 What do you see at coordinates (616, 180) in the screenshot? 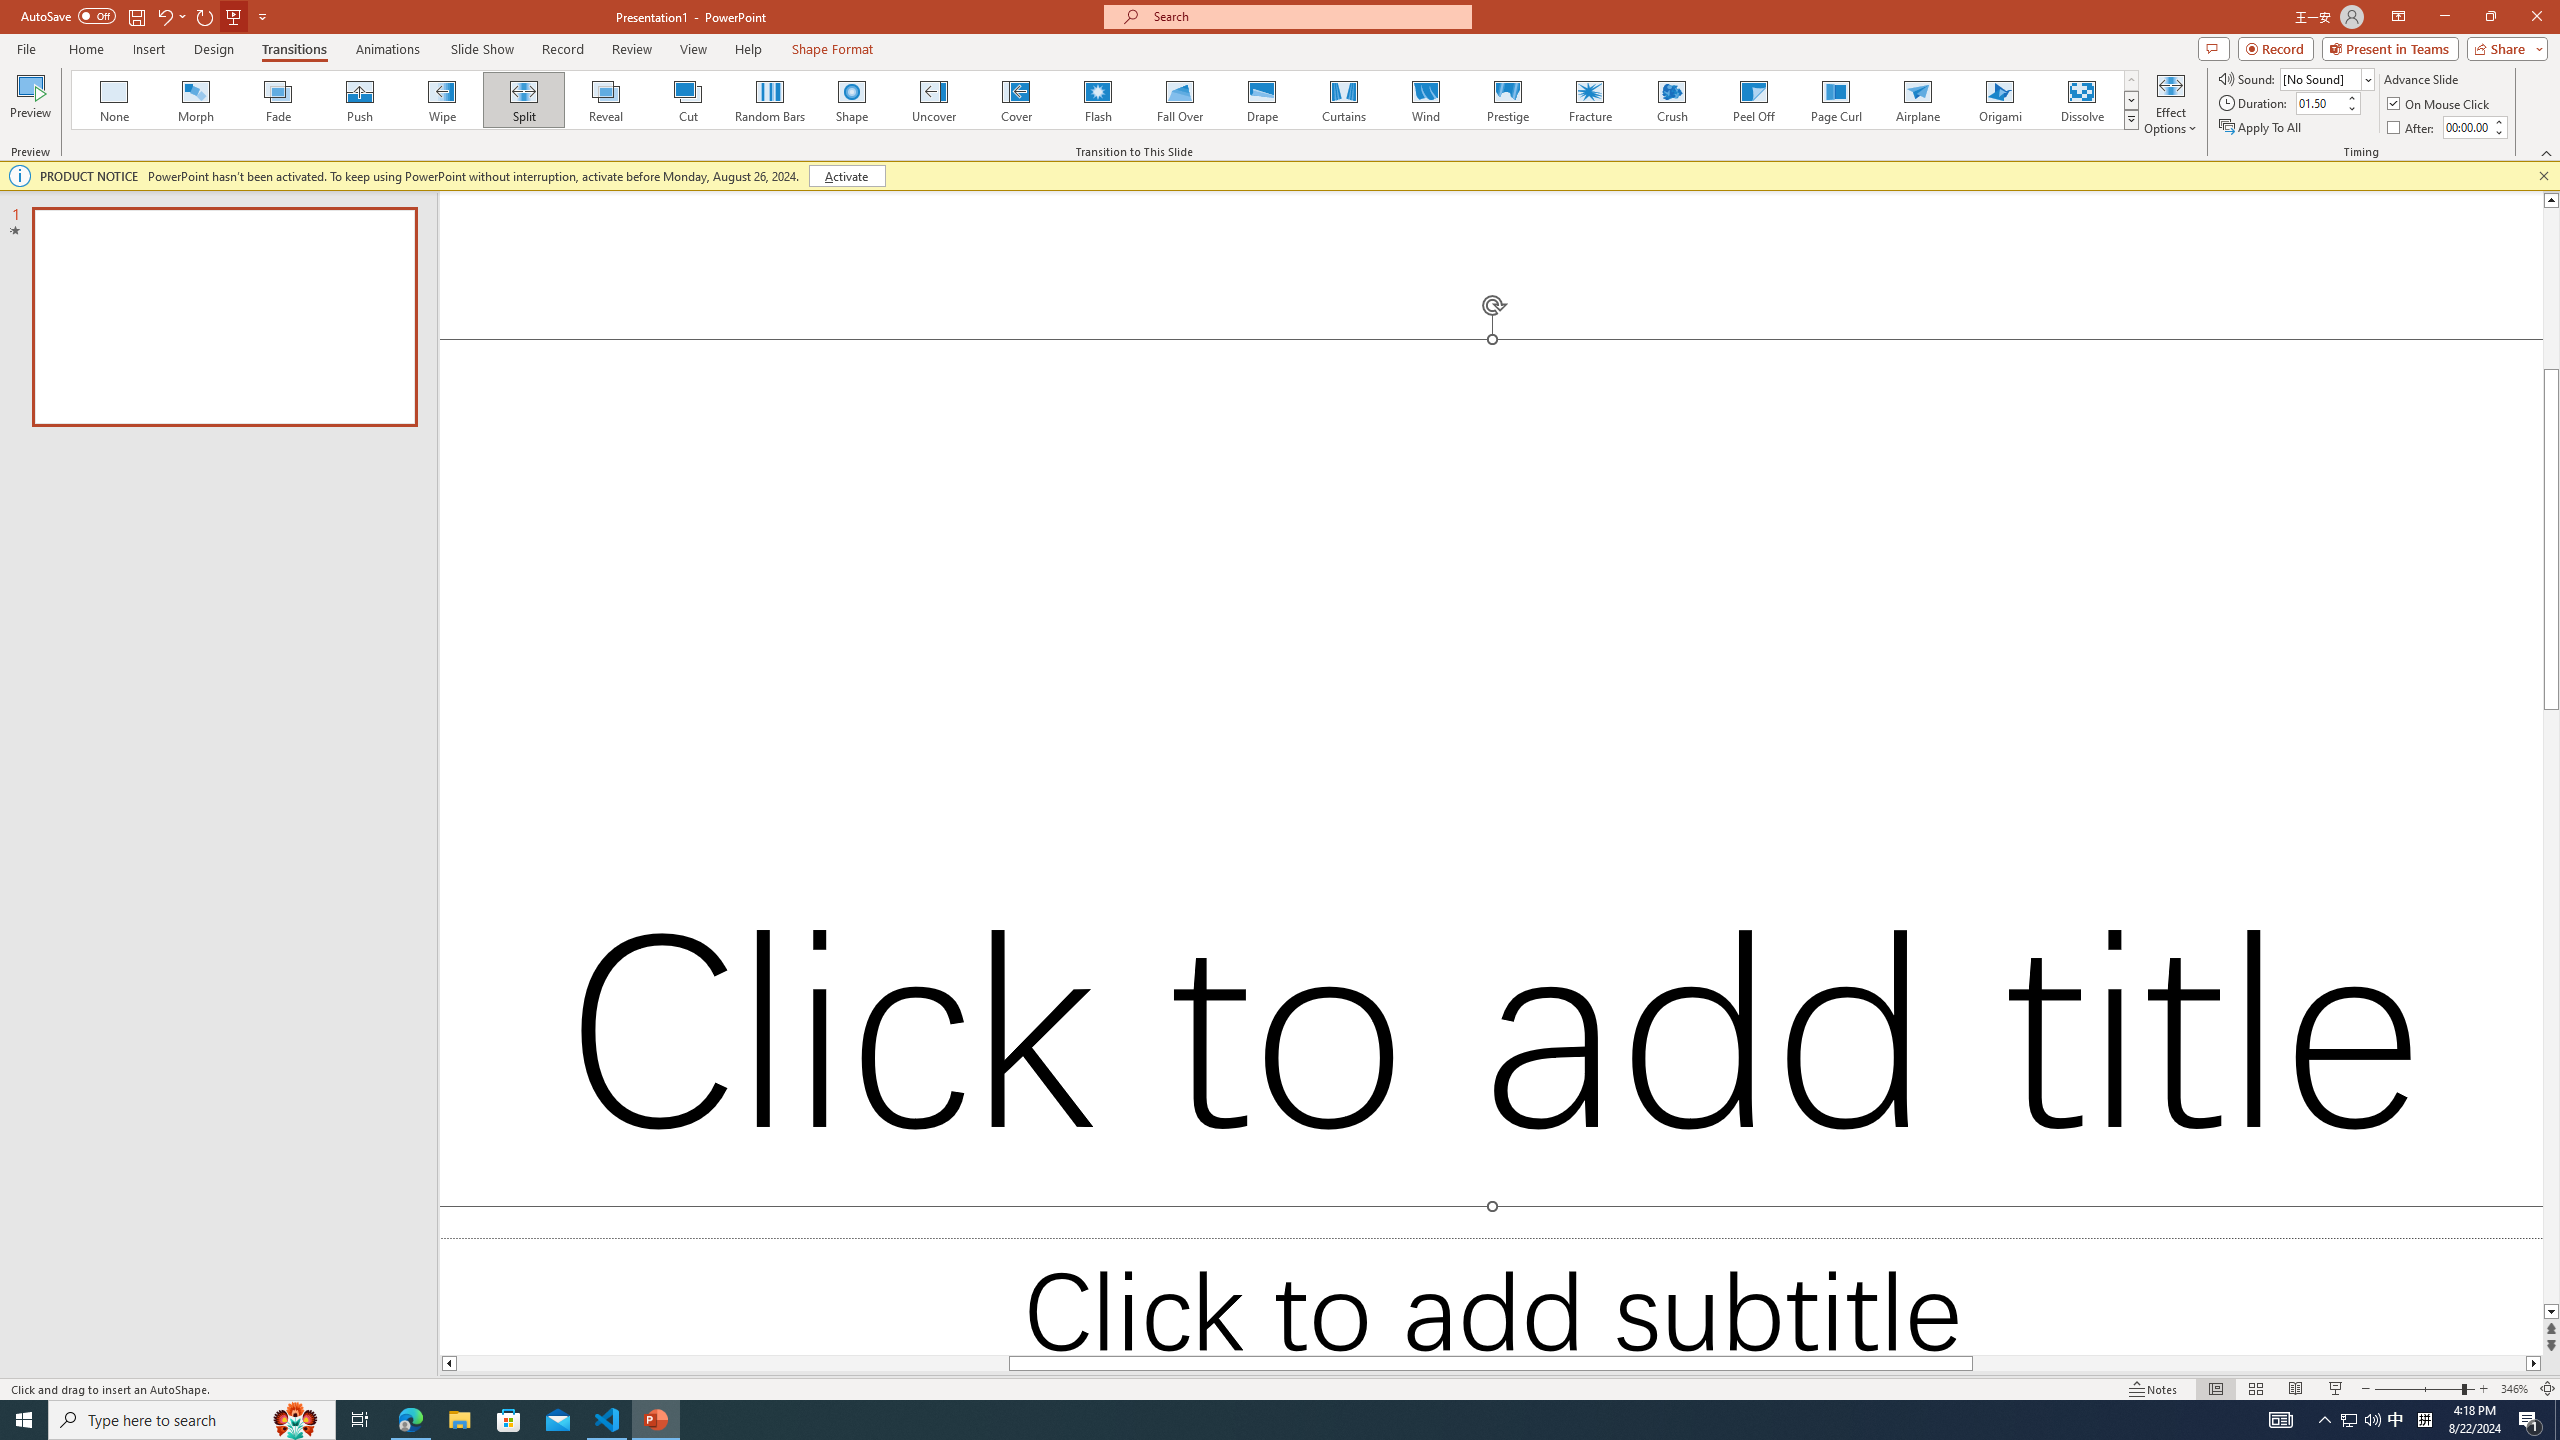
I see `Character Shading` at bounding box center [616, 180].